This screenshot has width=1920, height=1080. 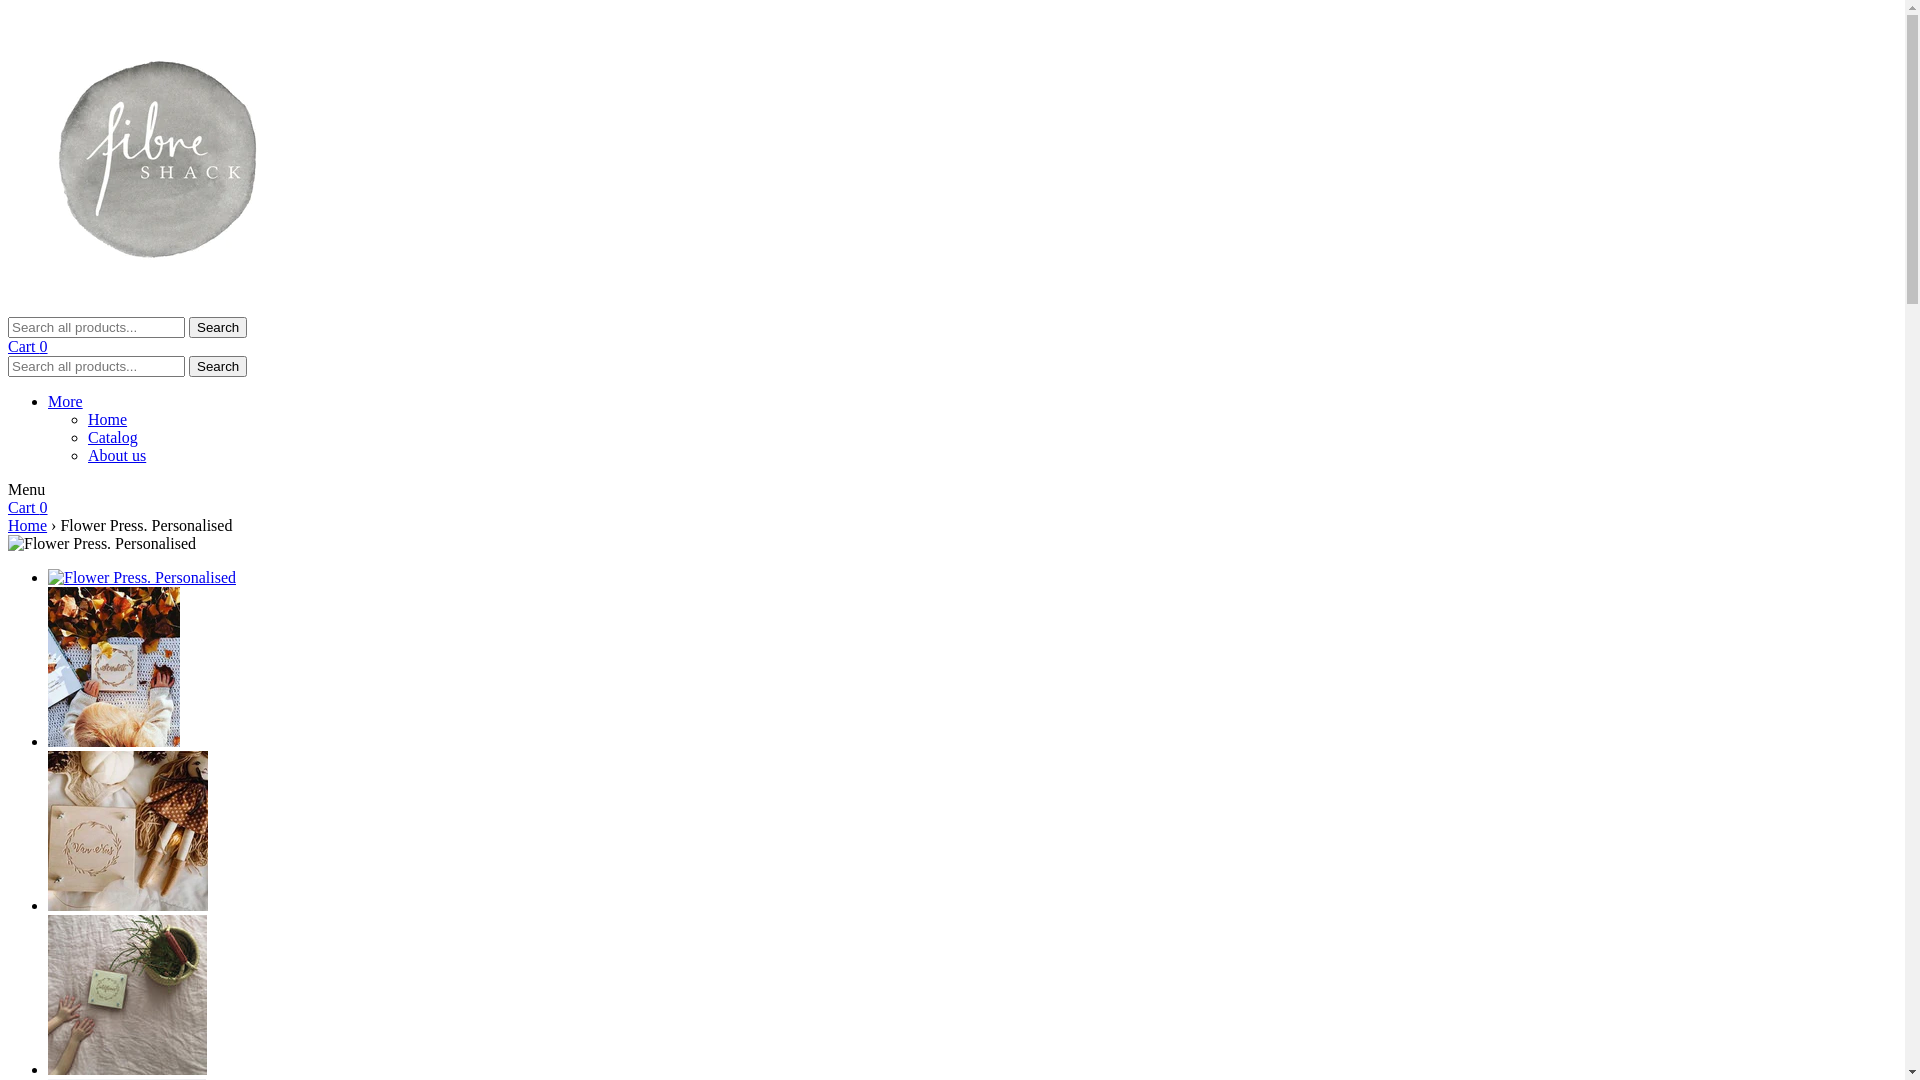 I want to click on Menu, so click(x=26, y=490).